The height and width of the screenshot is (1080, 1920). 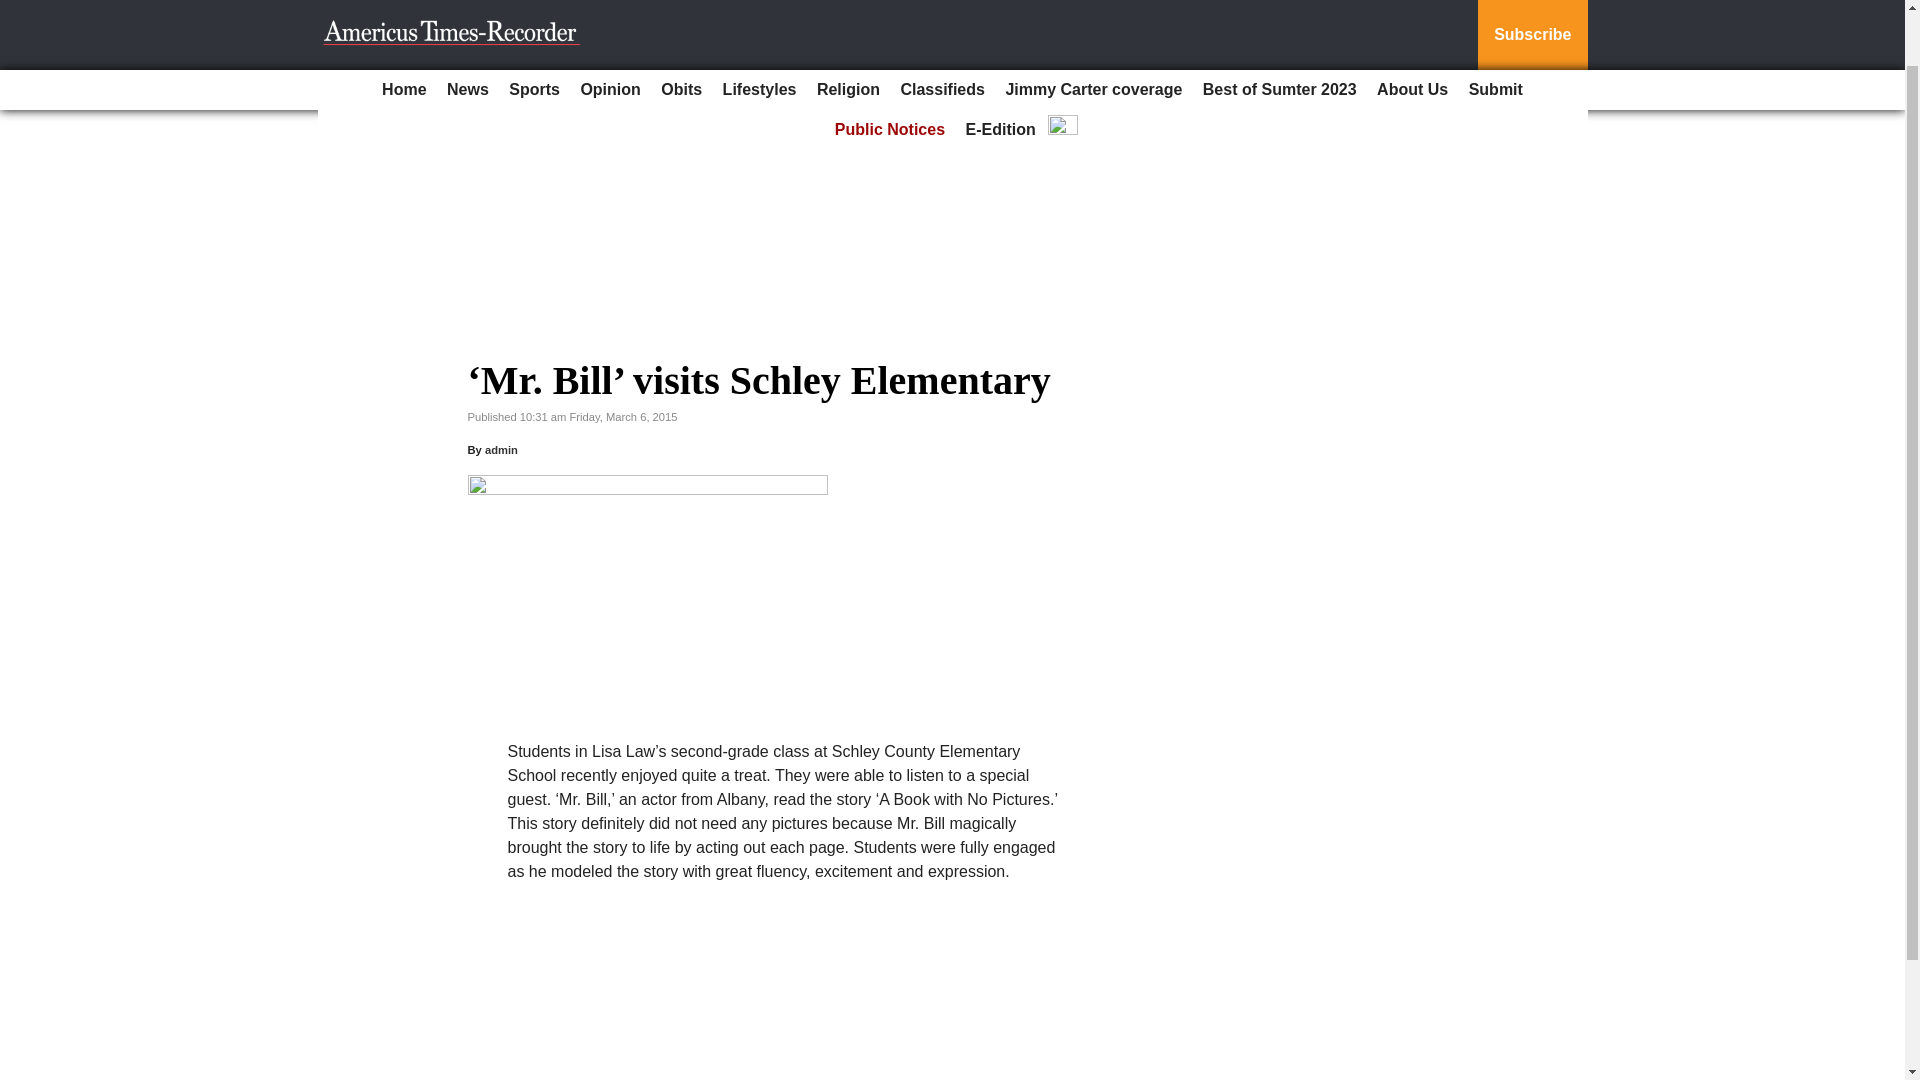 What do you see at coordinates (468, 27) in the screenshot?
I see `News` at bounding box center [468, 27].